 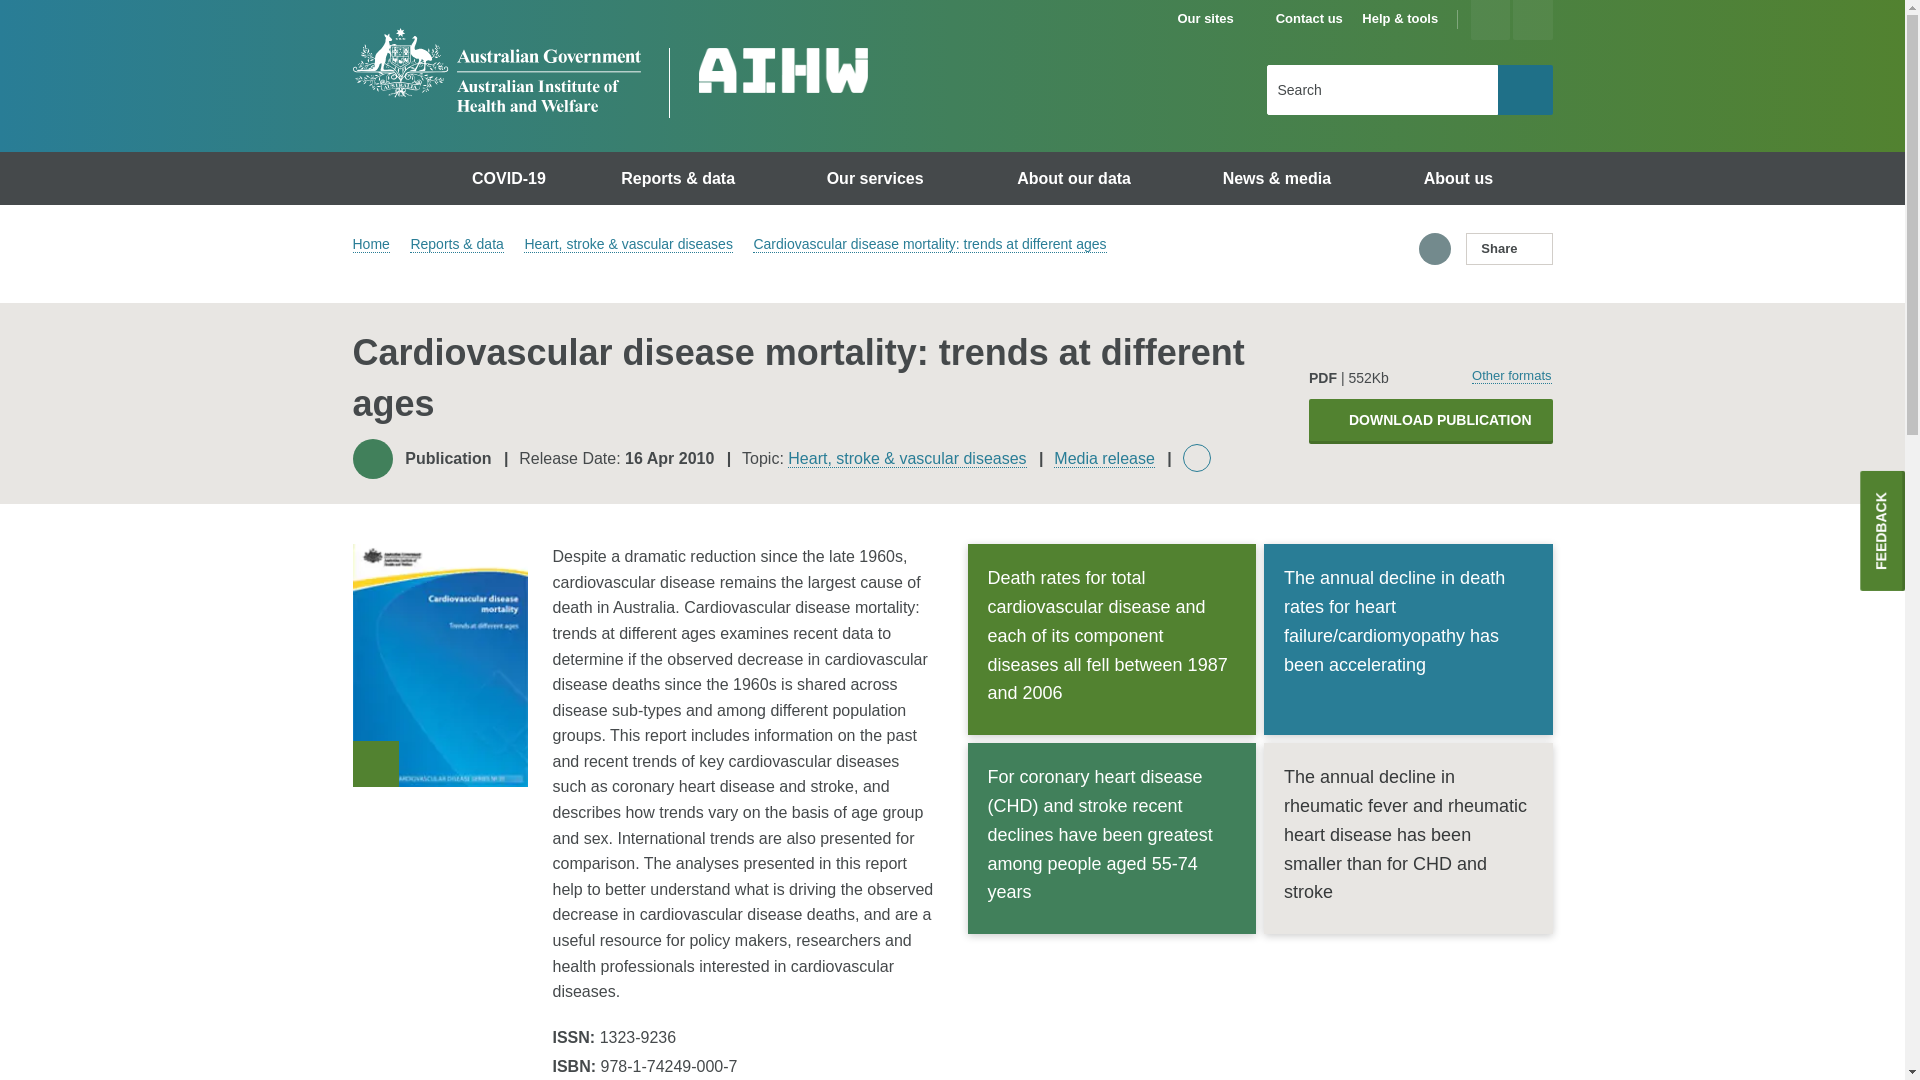 I want to click on COVID-19, so click(x=512, y=178).